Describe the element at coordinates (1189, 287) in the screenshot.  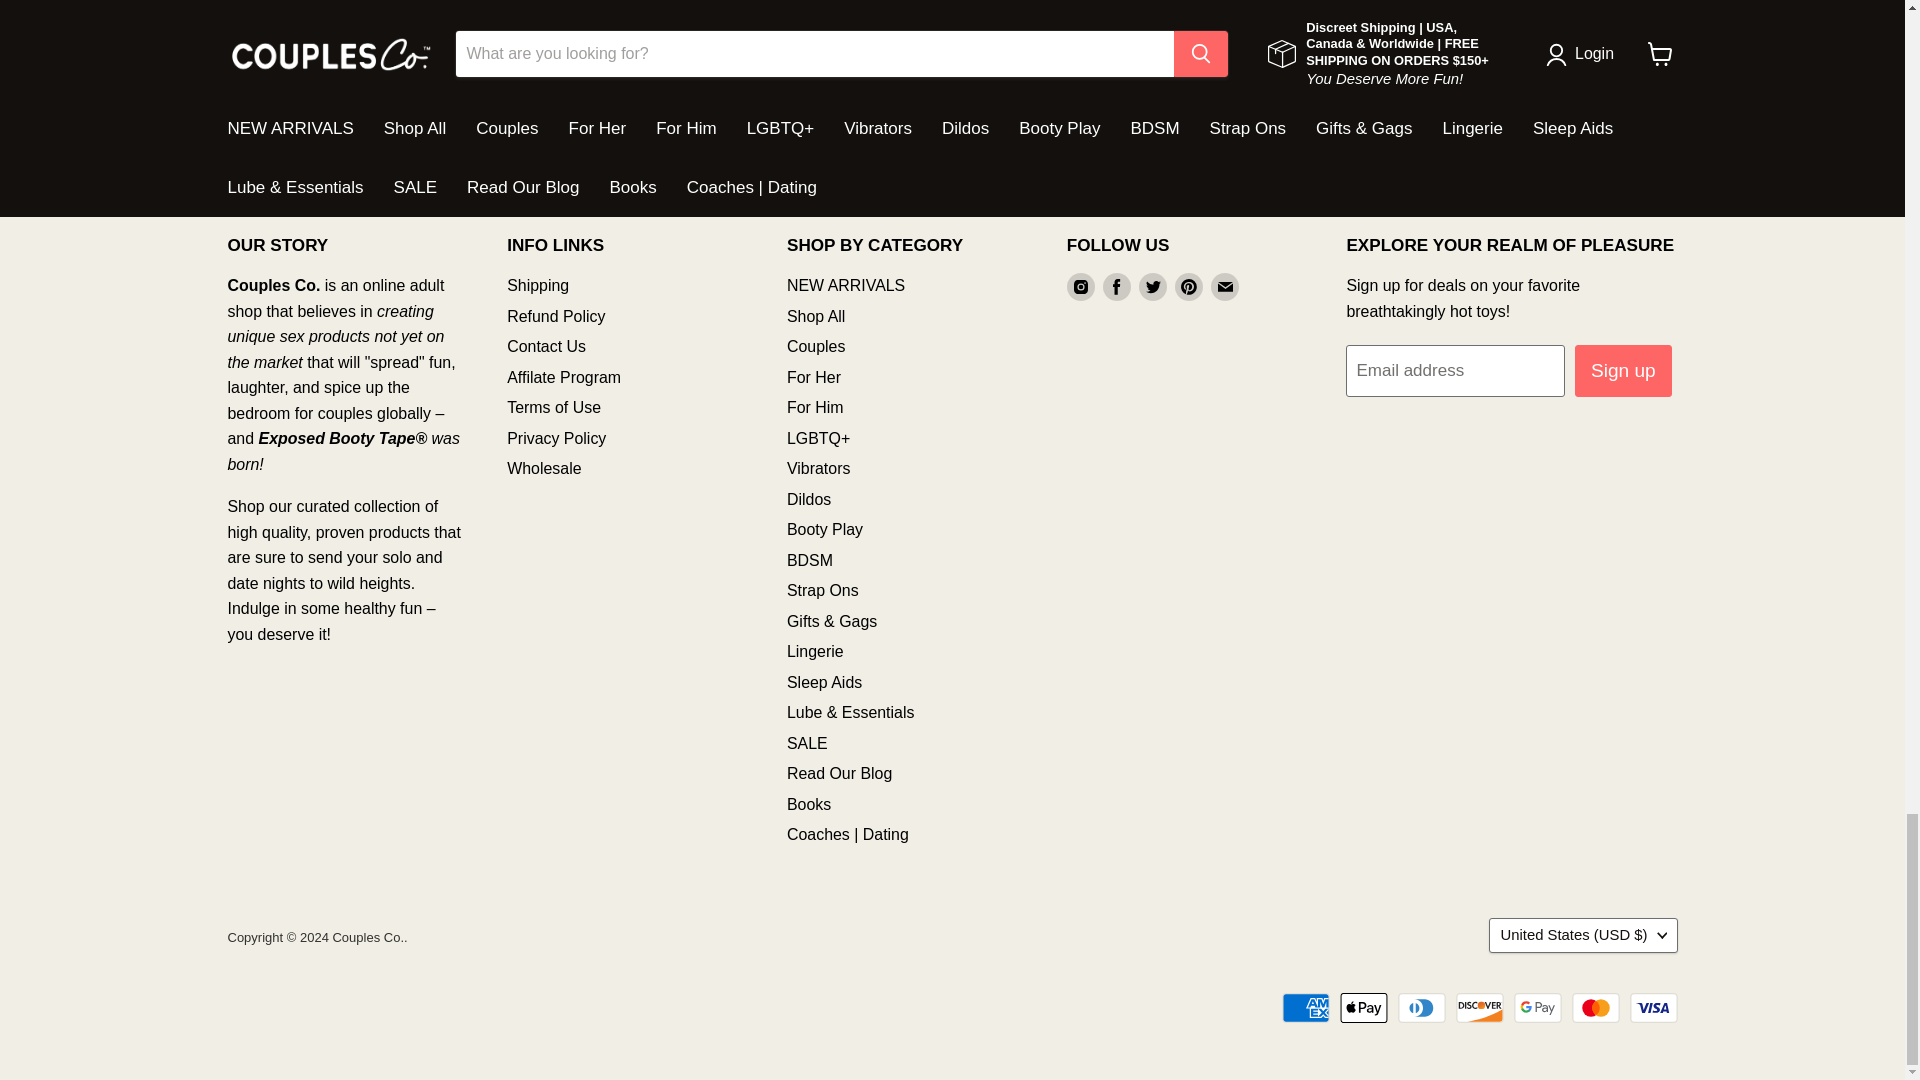
I see `Pinterest` at that location.